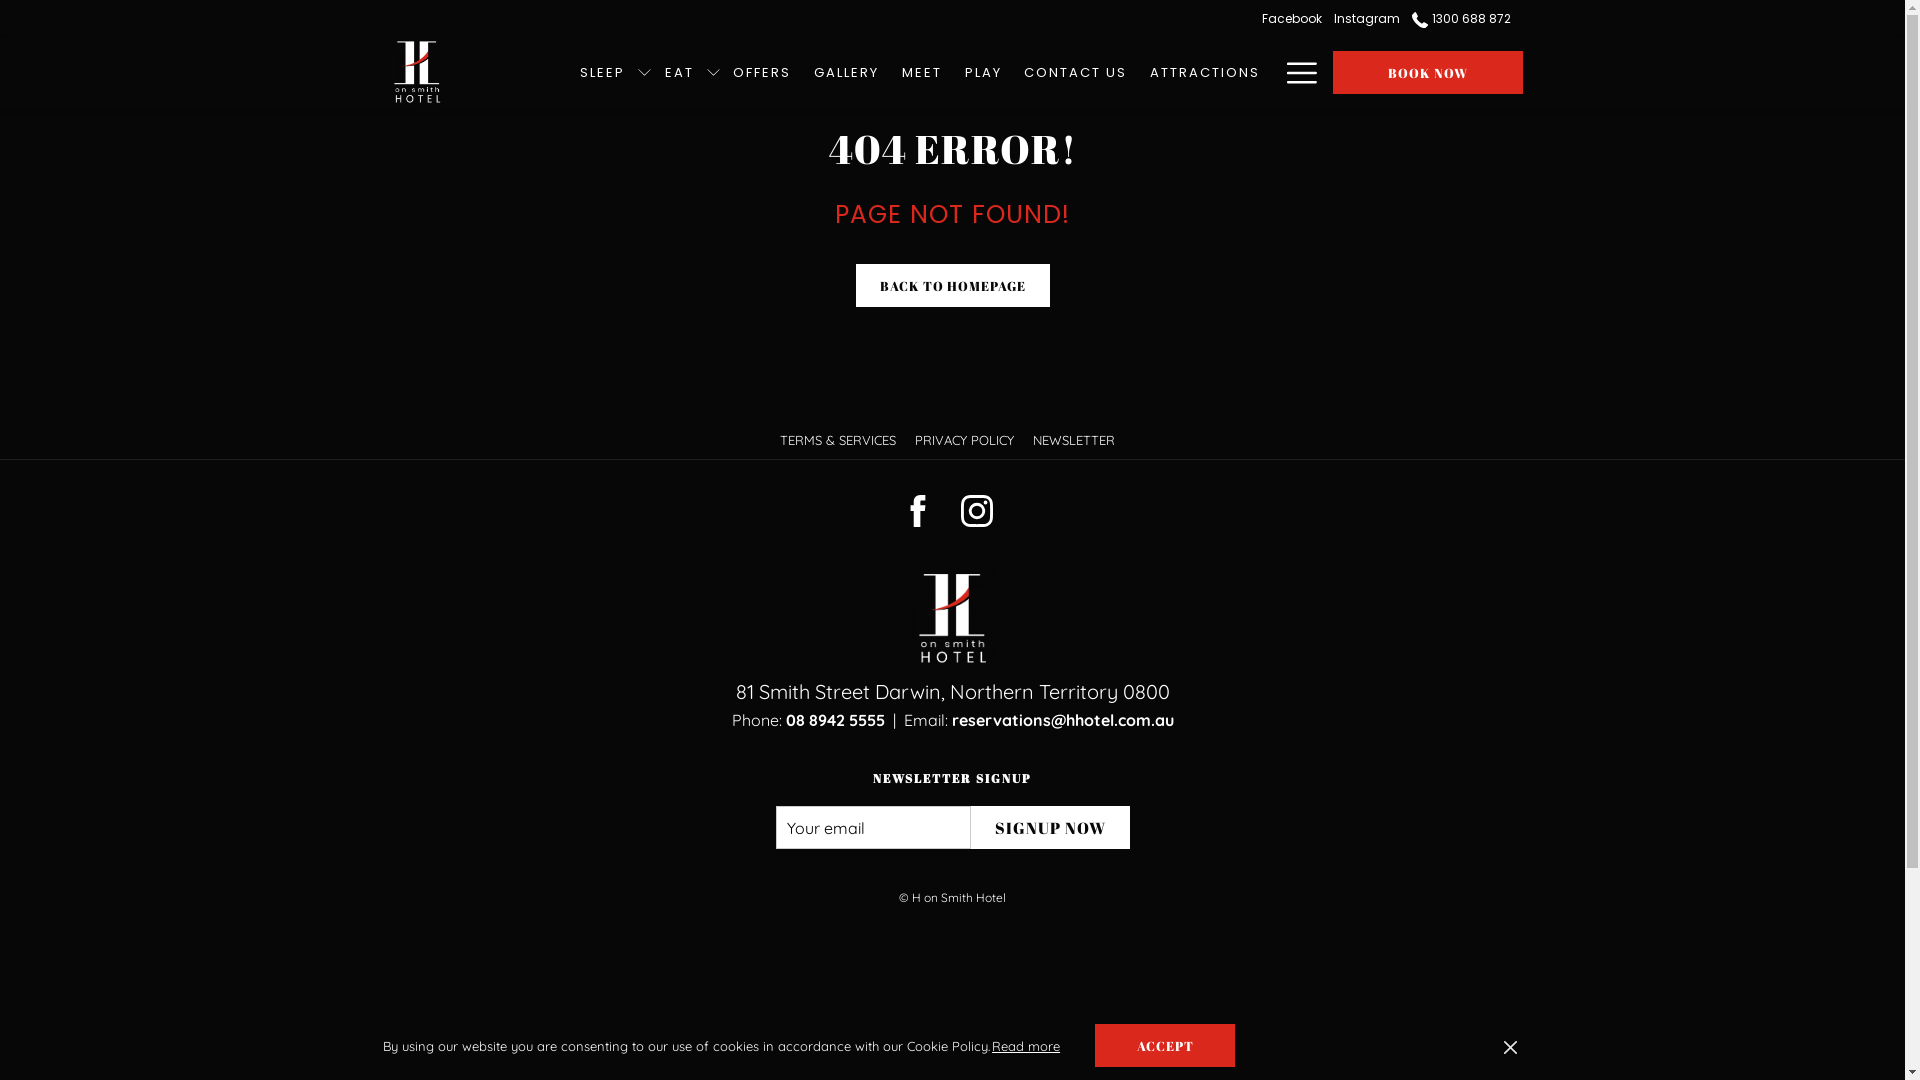  I want to click on MEET, so click(930, 72).